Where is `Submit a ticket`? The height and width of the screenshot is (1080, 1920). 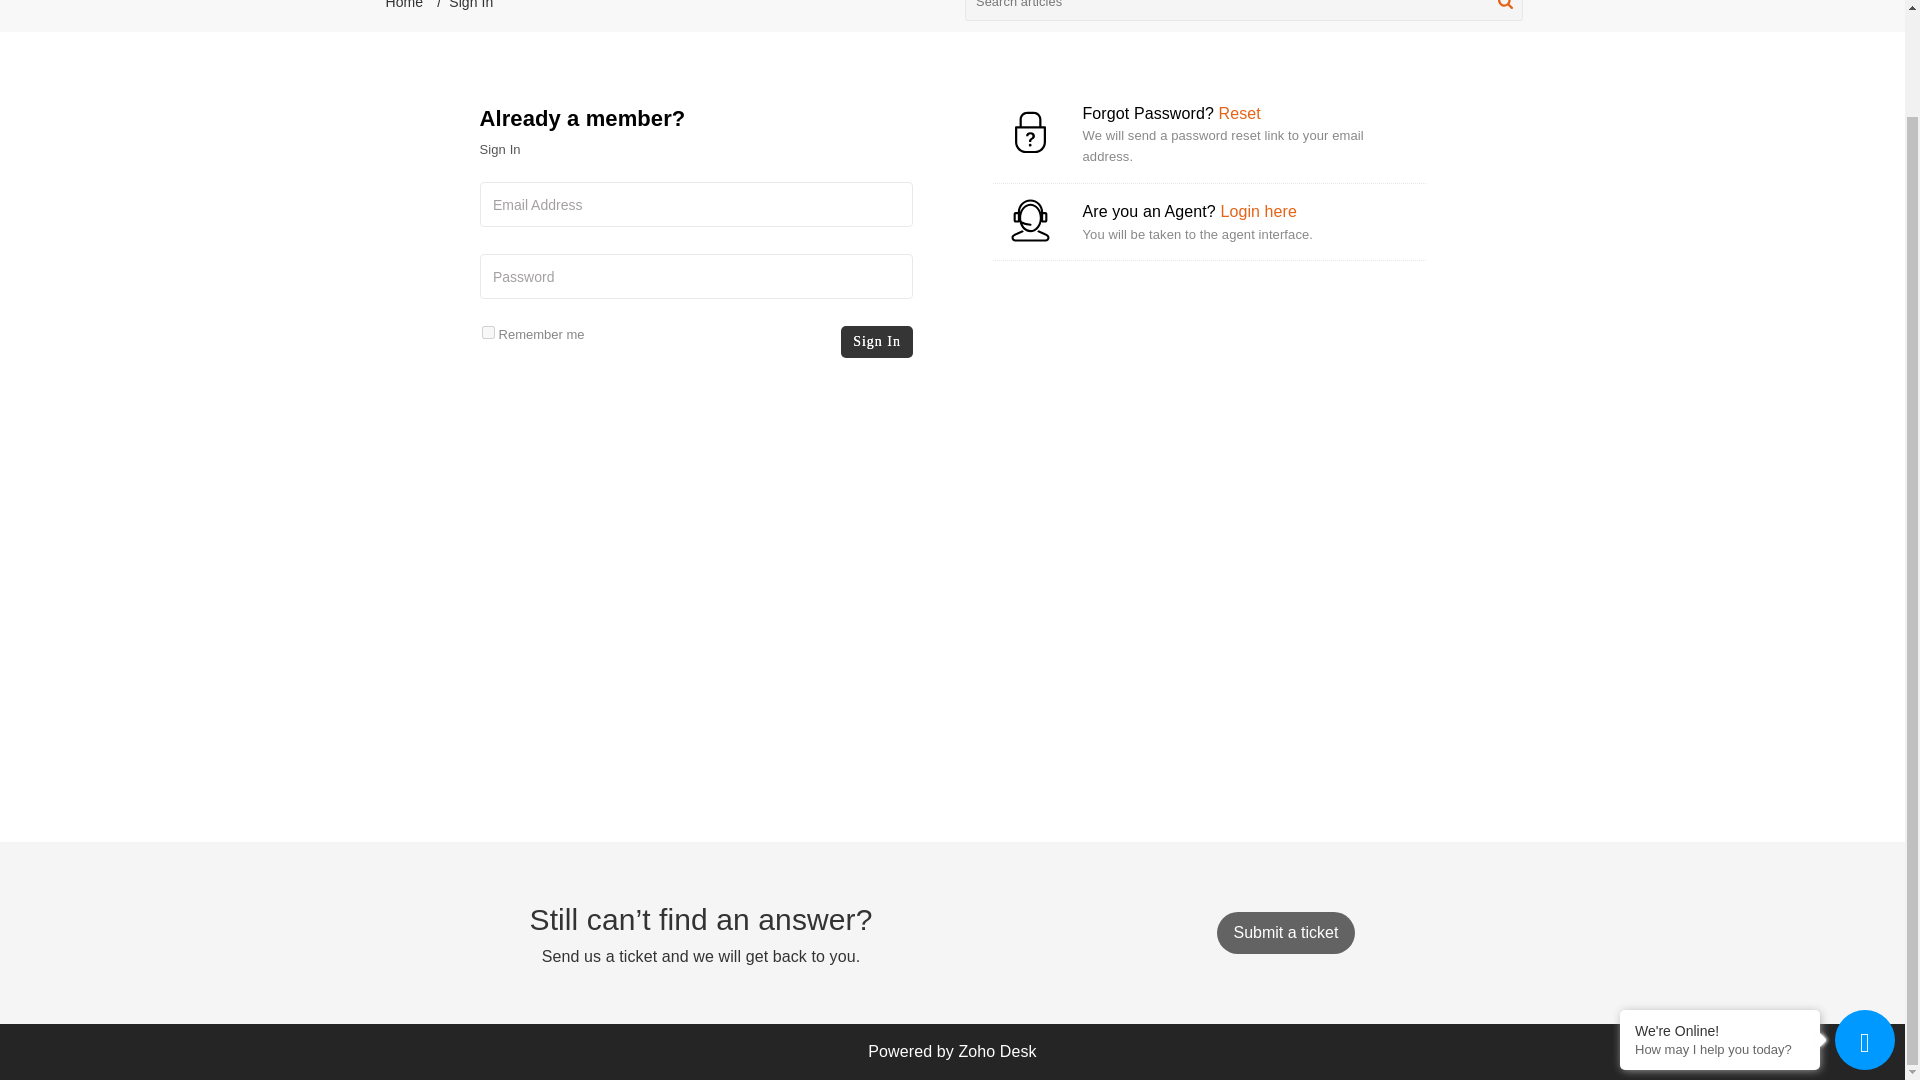 Submit a ticket is located at coordinates (1285, 932).